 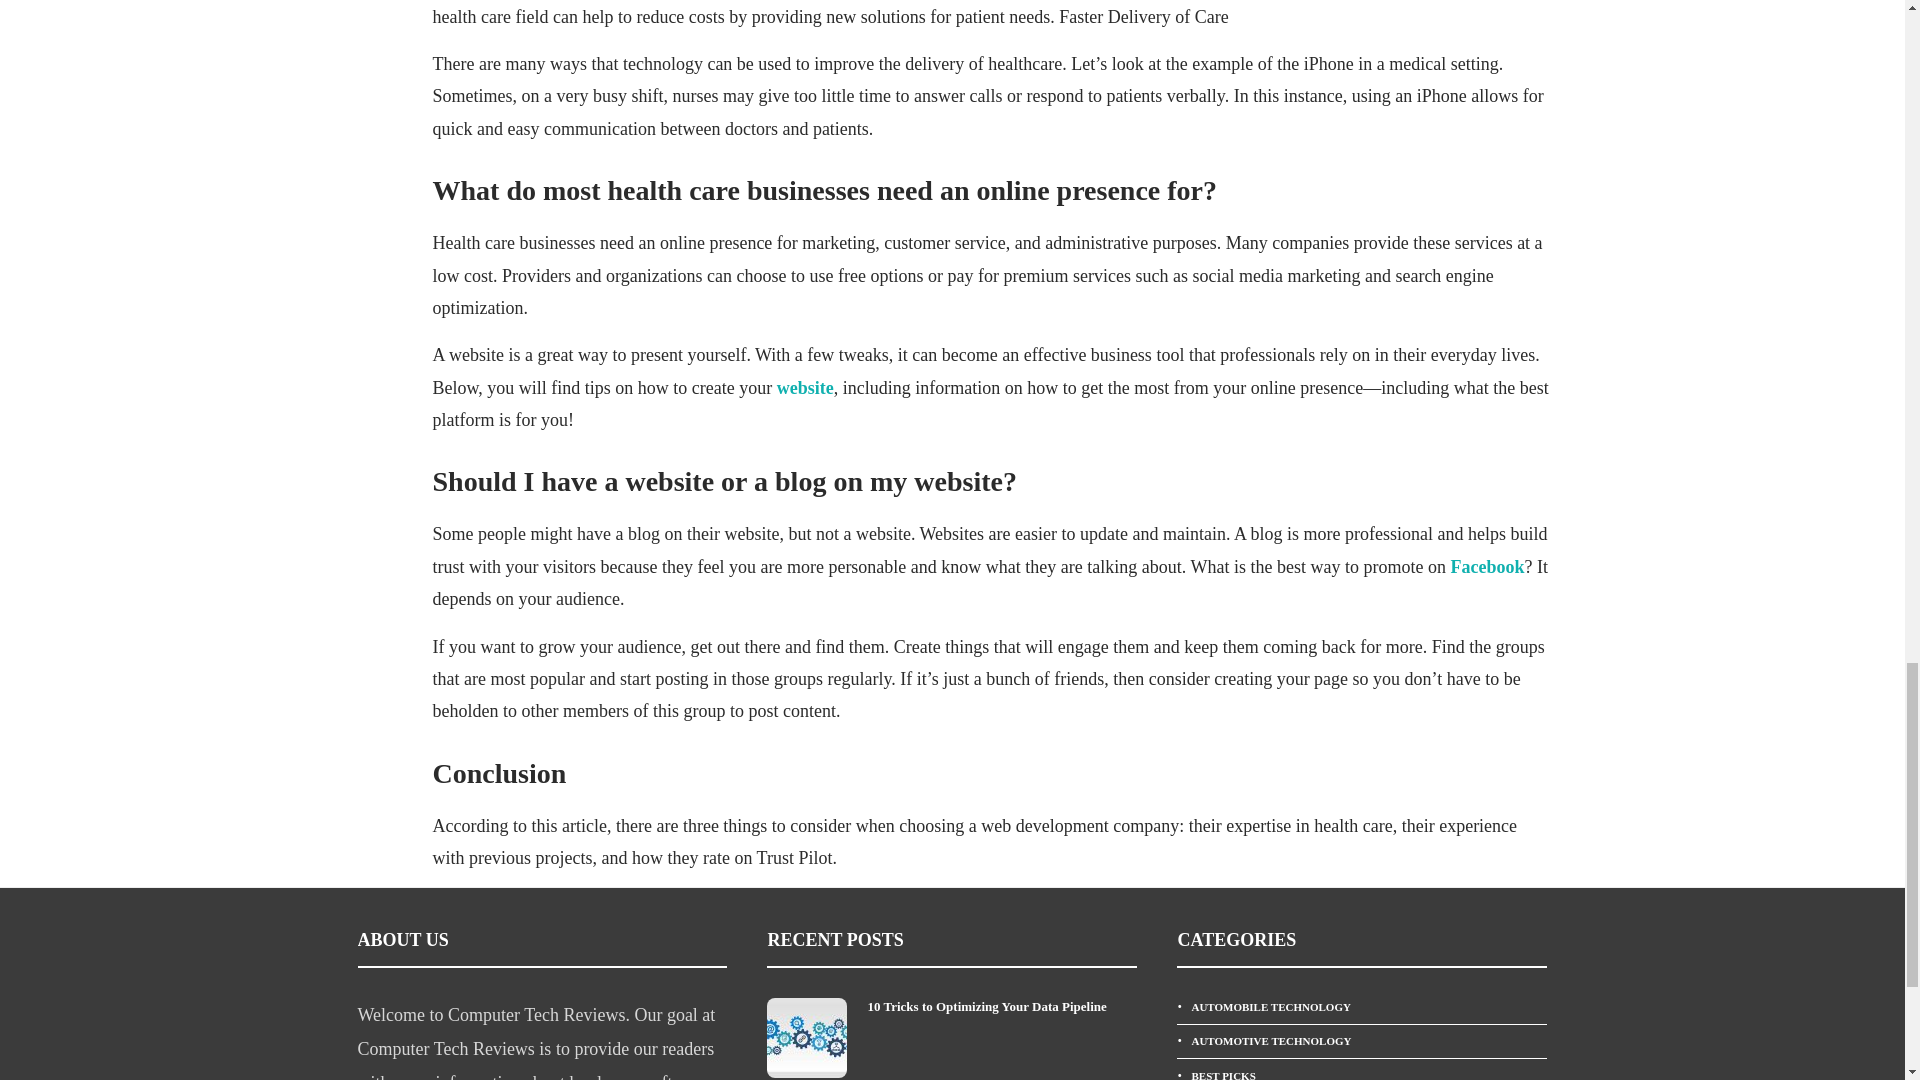 I want to click on 10 Tricks to Optimizing Your Data Pipeline, so click(x=1002, y=1006).